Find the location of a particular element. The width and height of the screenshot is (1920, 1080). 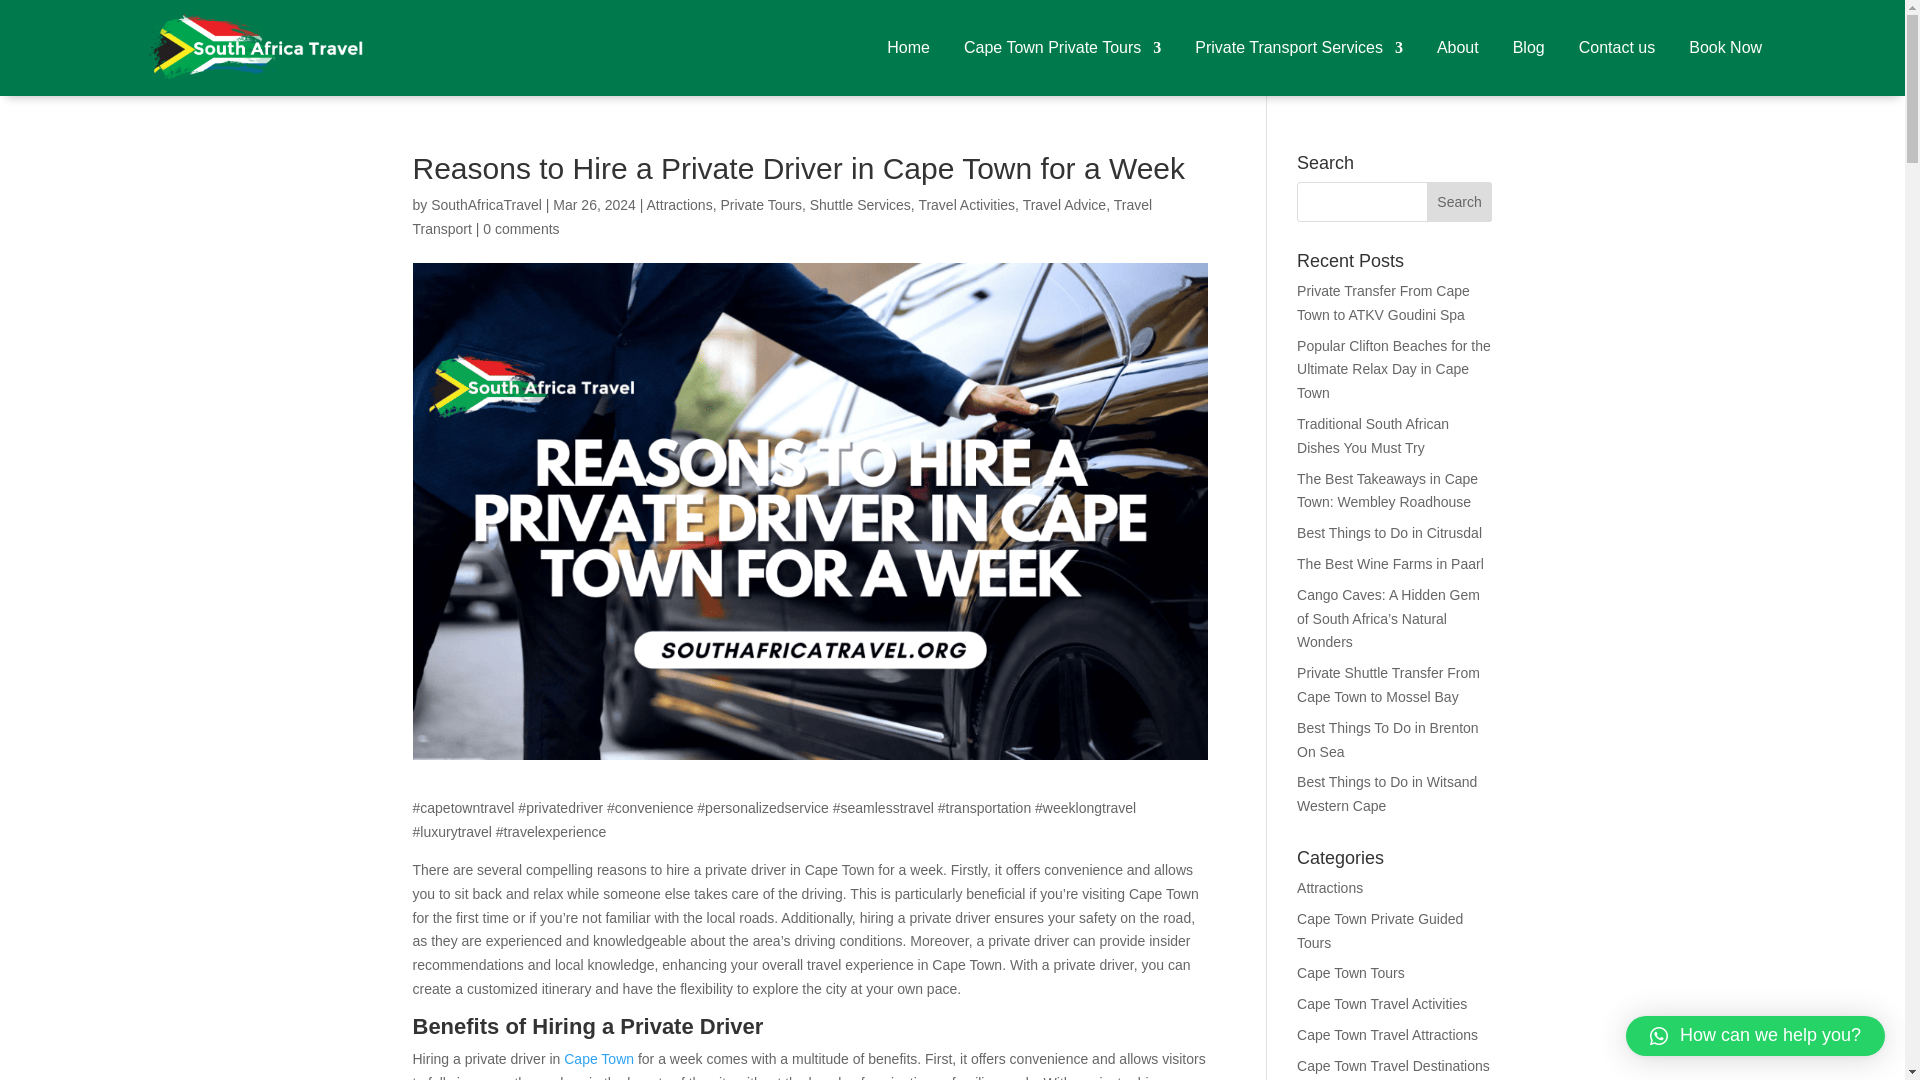

SouthAfricaTravel is located at coordinates (486, 204).